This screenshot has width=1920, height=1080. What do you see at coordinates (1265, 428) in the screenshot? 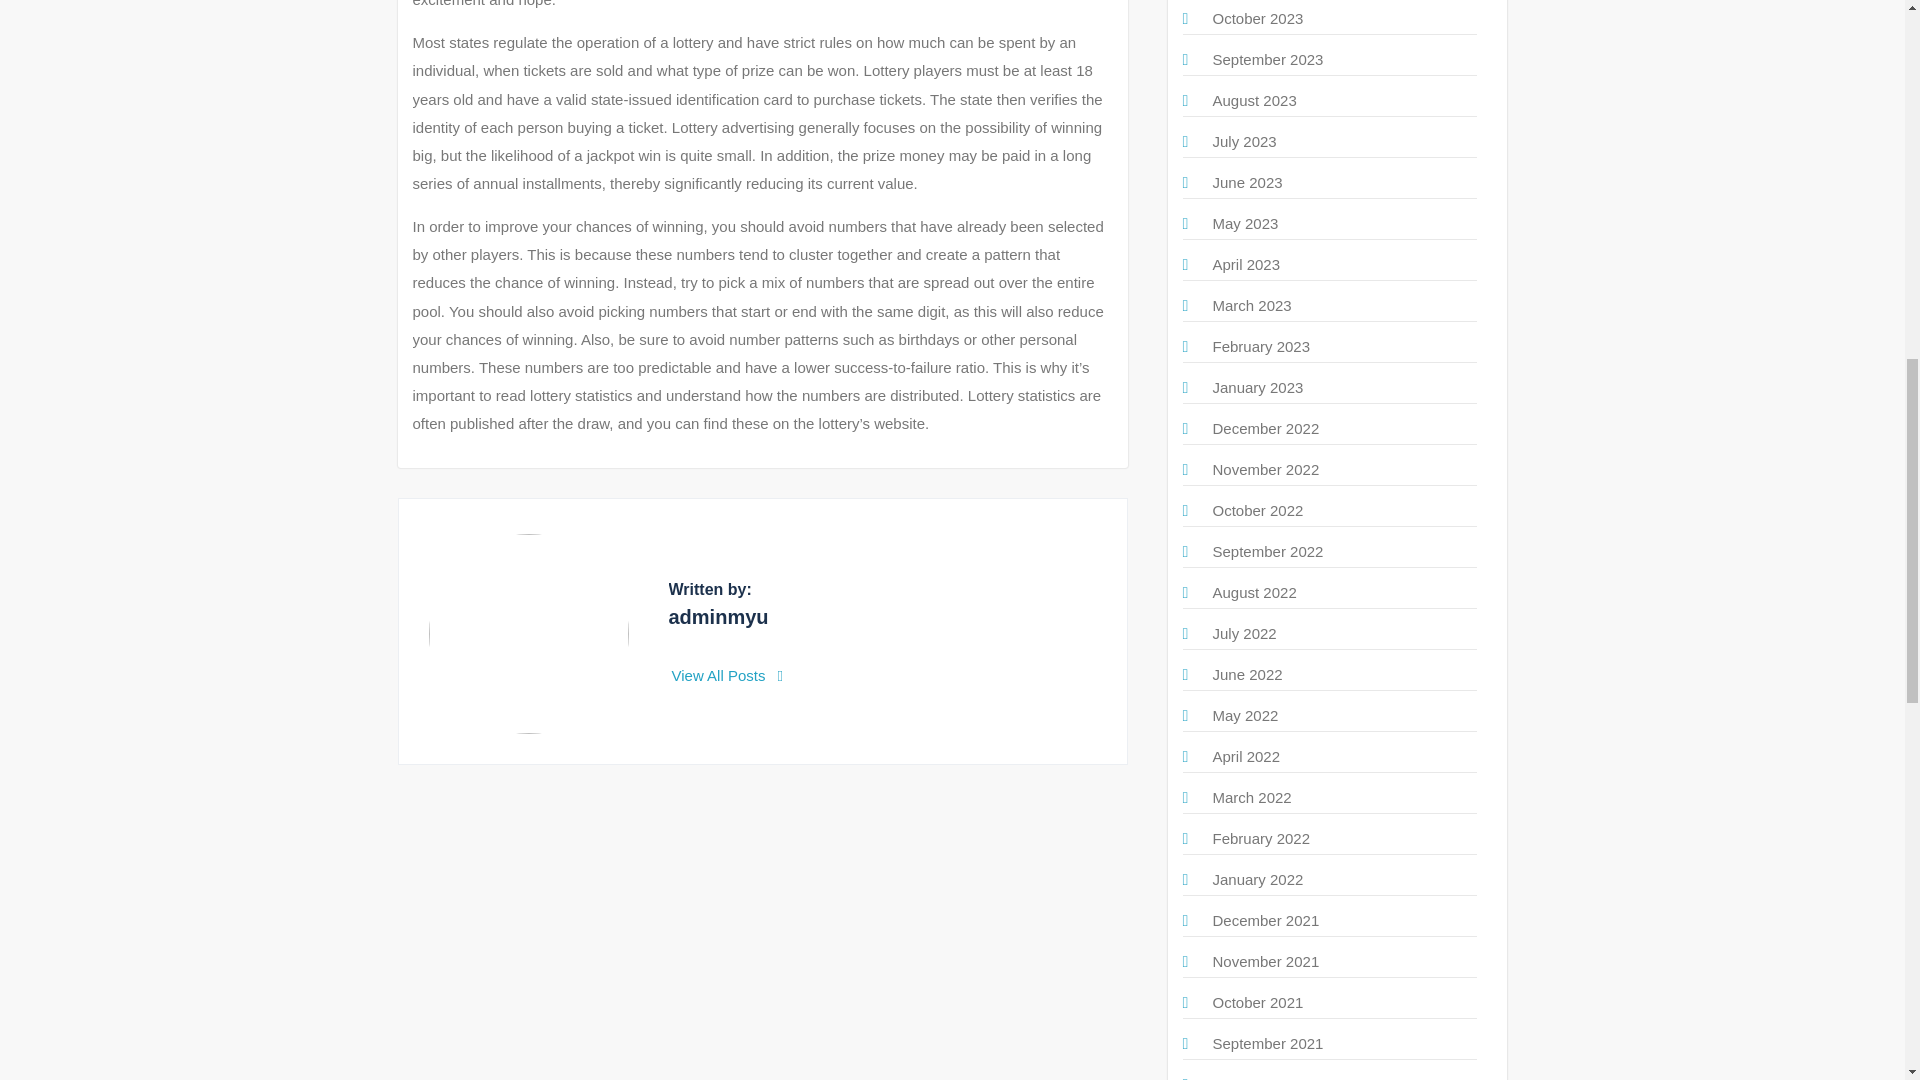
I see `December 2022` at bounding box center [1265, 428].